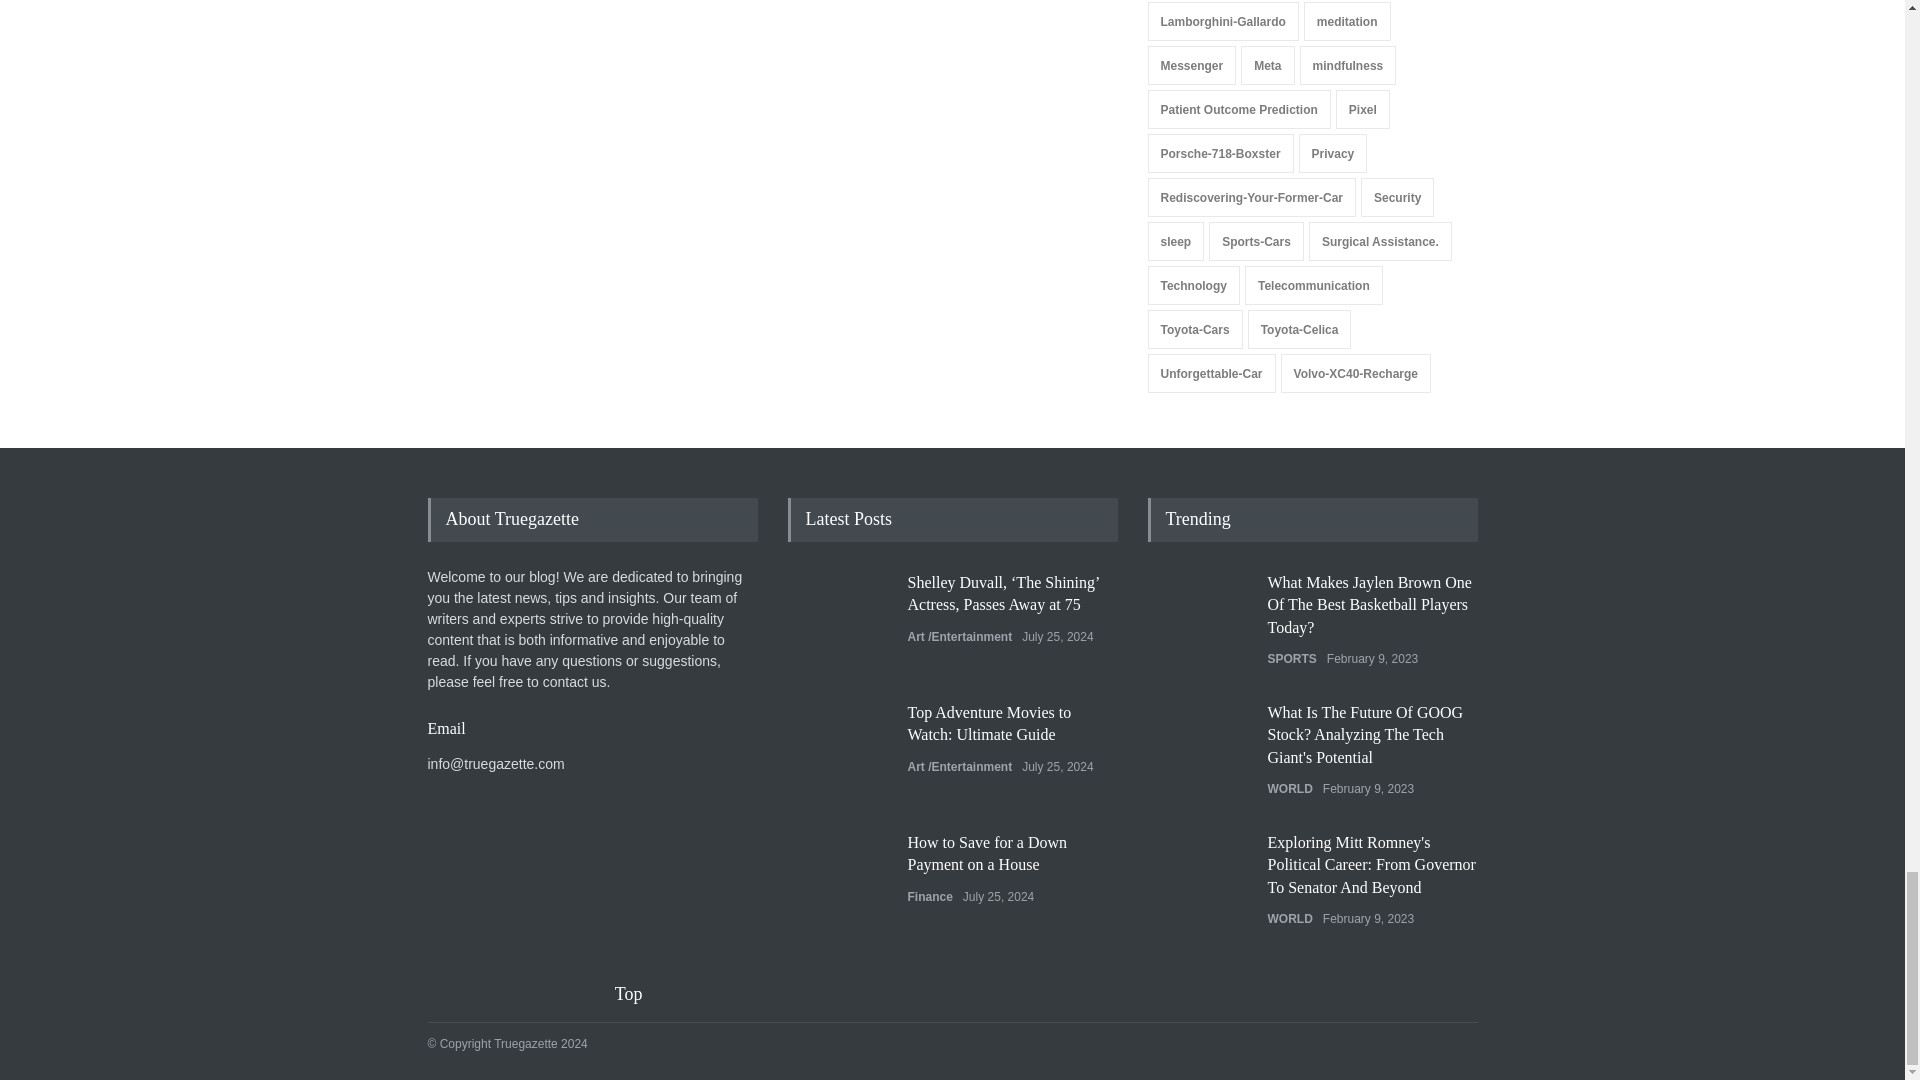 Image resolution: width=1920 pixels, height=1080 pixels. I want to click on Top, so click(641, 994).